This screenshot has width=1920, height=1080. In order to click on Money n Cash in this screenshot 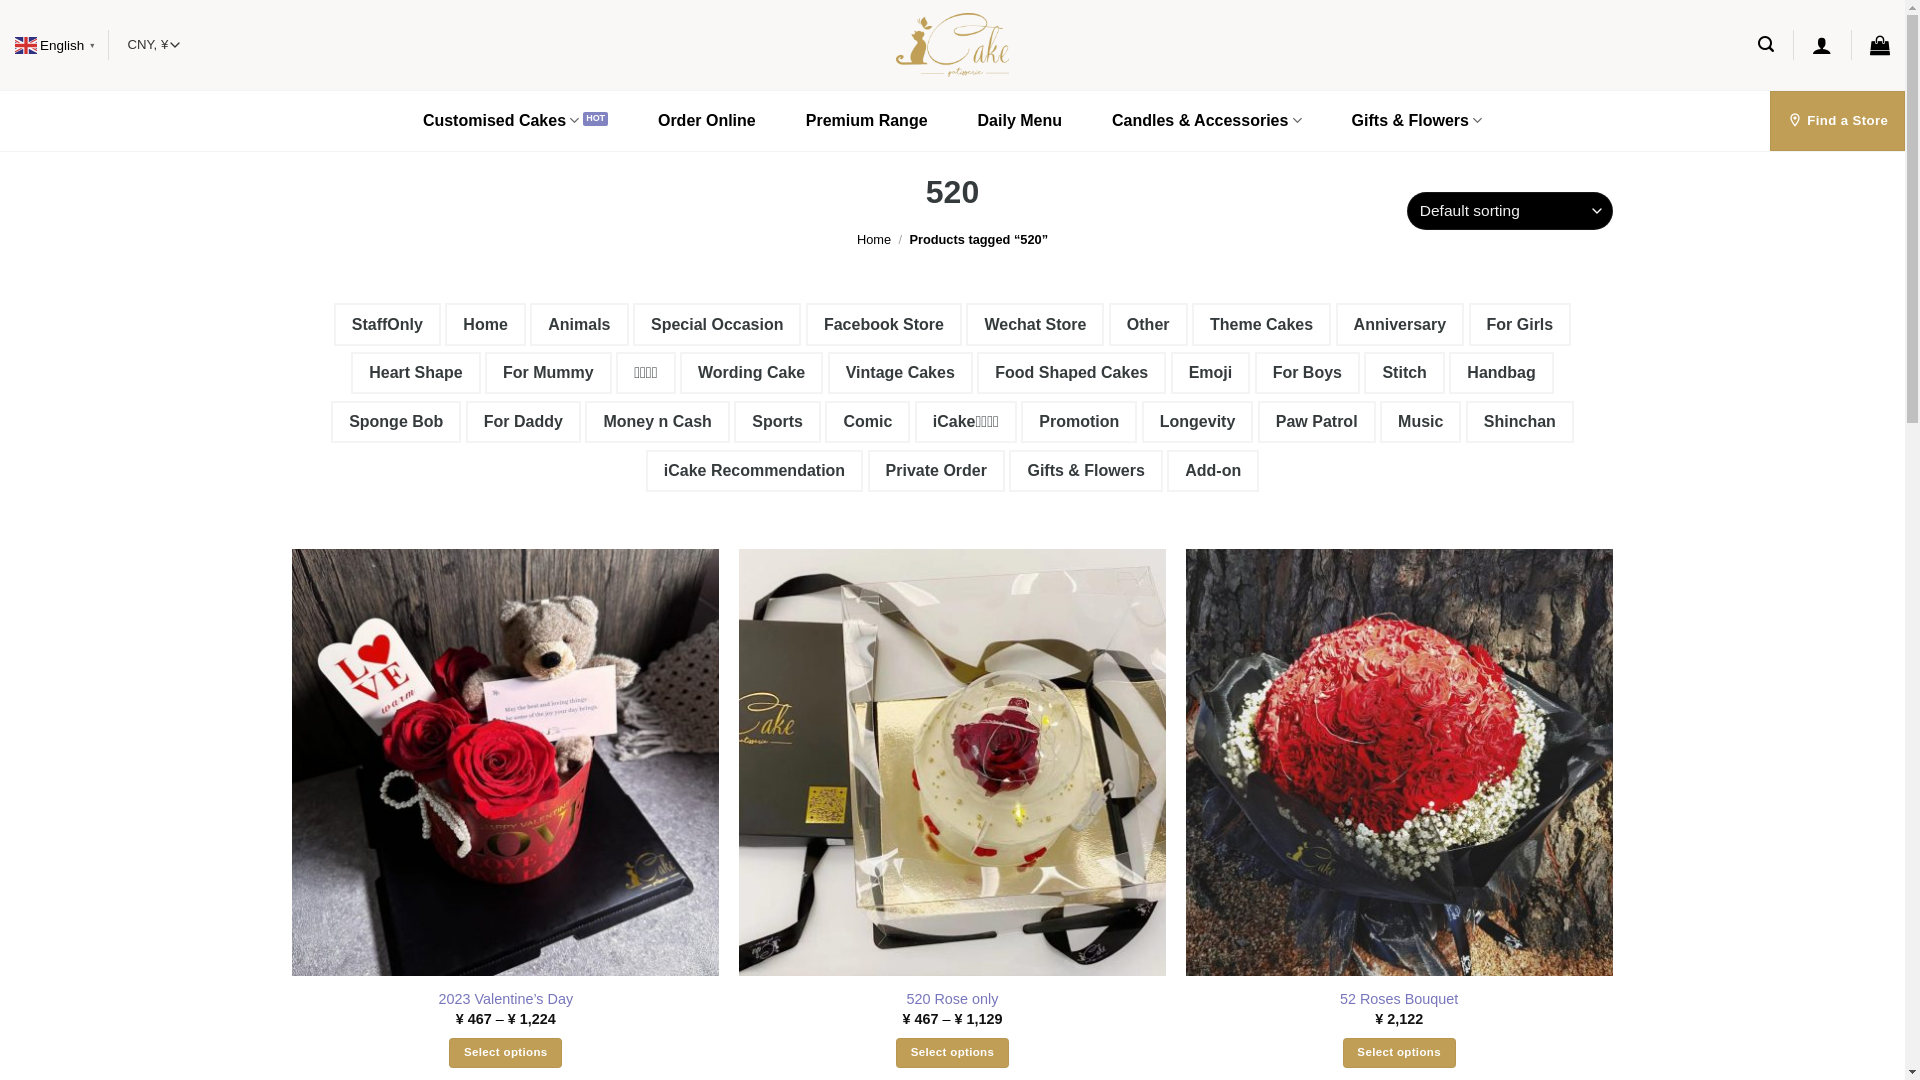, I will do `click(657, 422)`.